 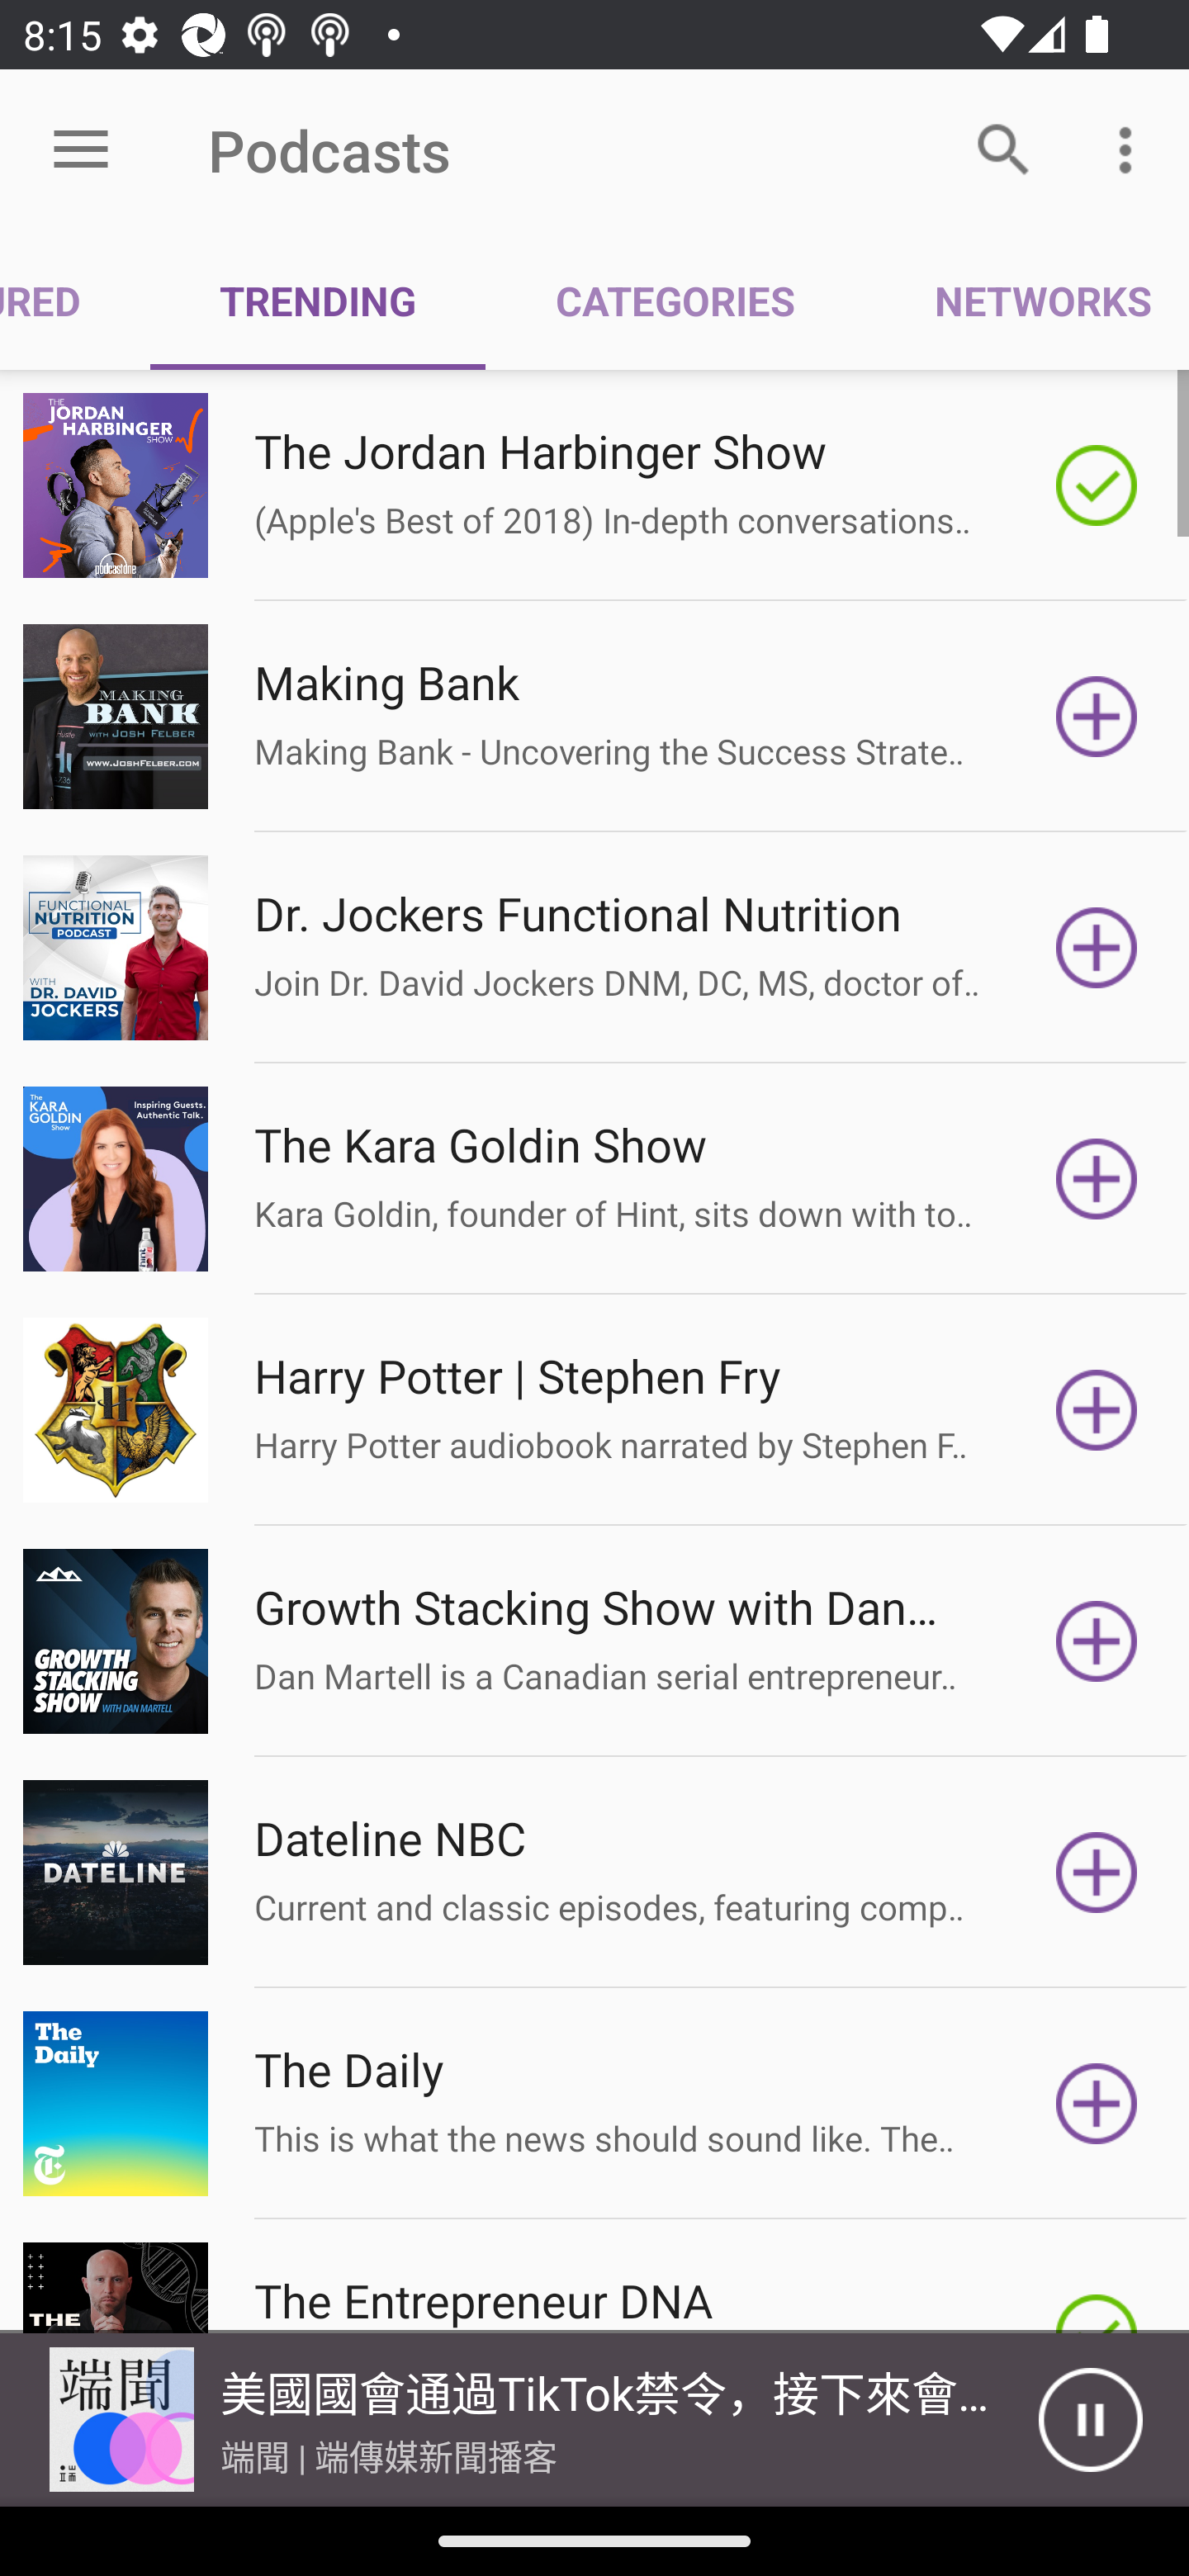 I want to click on TRENDING, so click(x=317, y=301).